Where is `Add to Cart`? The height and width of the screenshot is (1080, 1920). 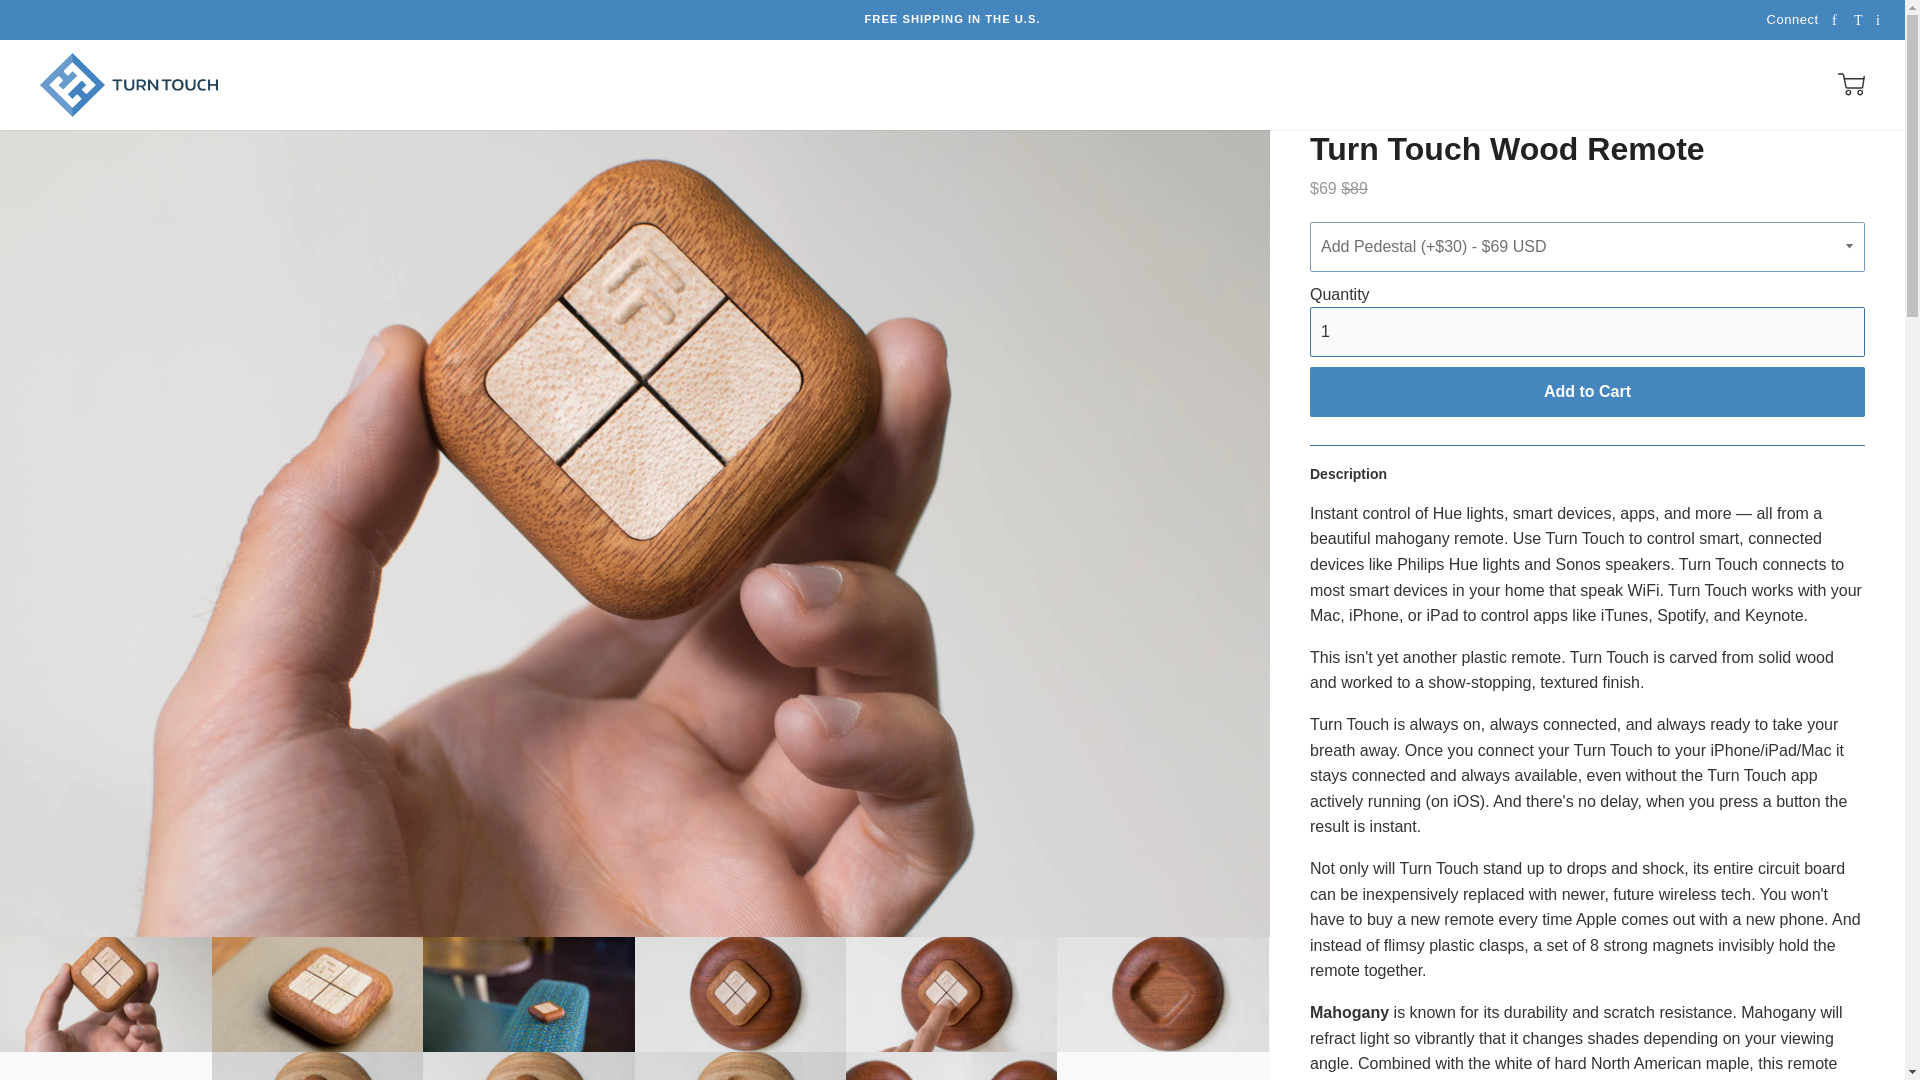
Add to Cart is located at coordinates (1586, 392).